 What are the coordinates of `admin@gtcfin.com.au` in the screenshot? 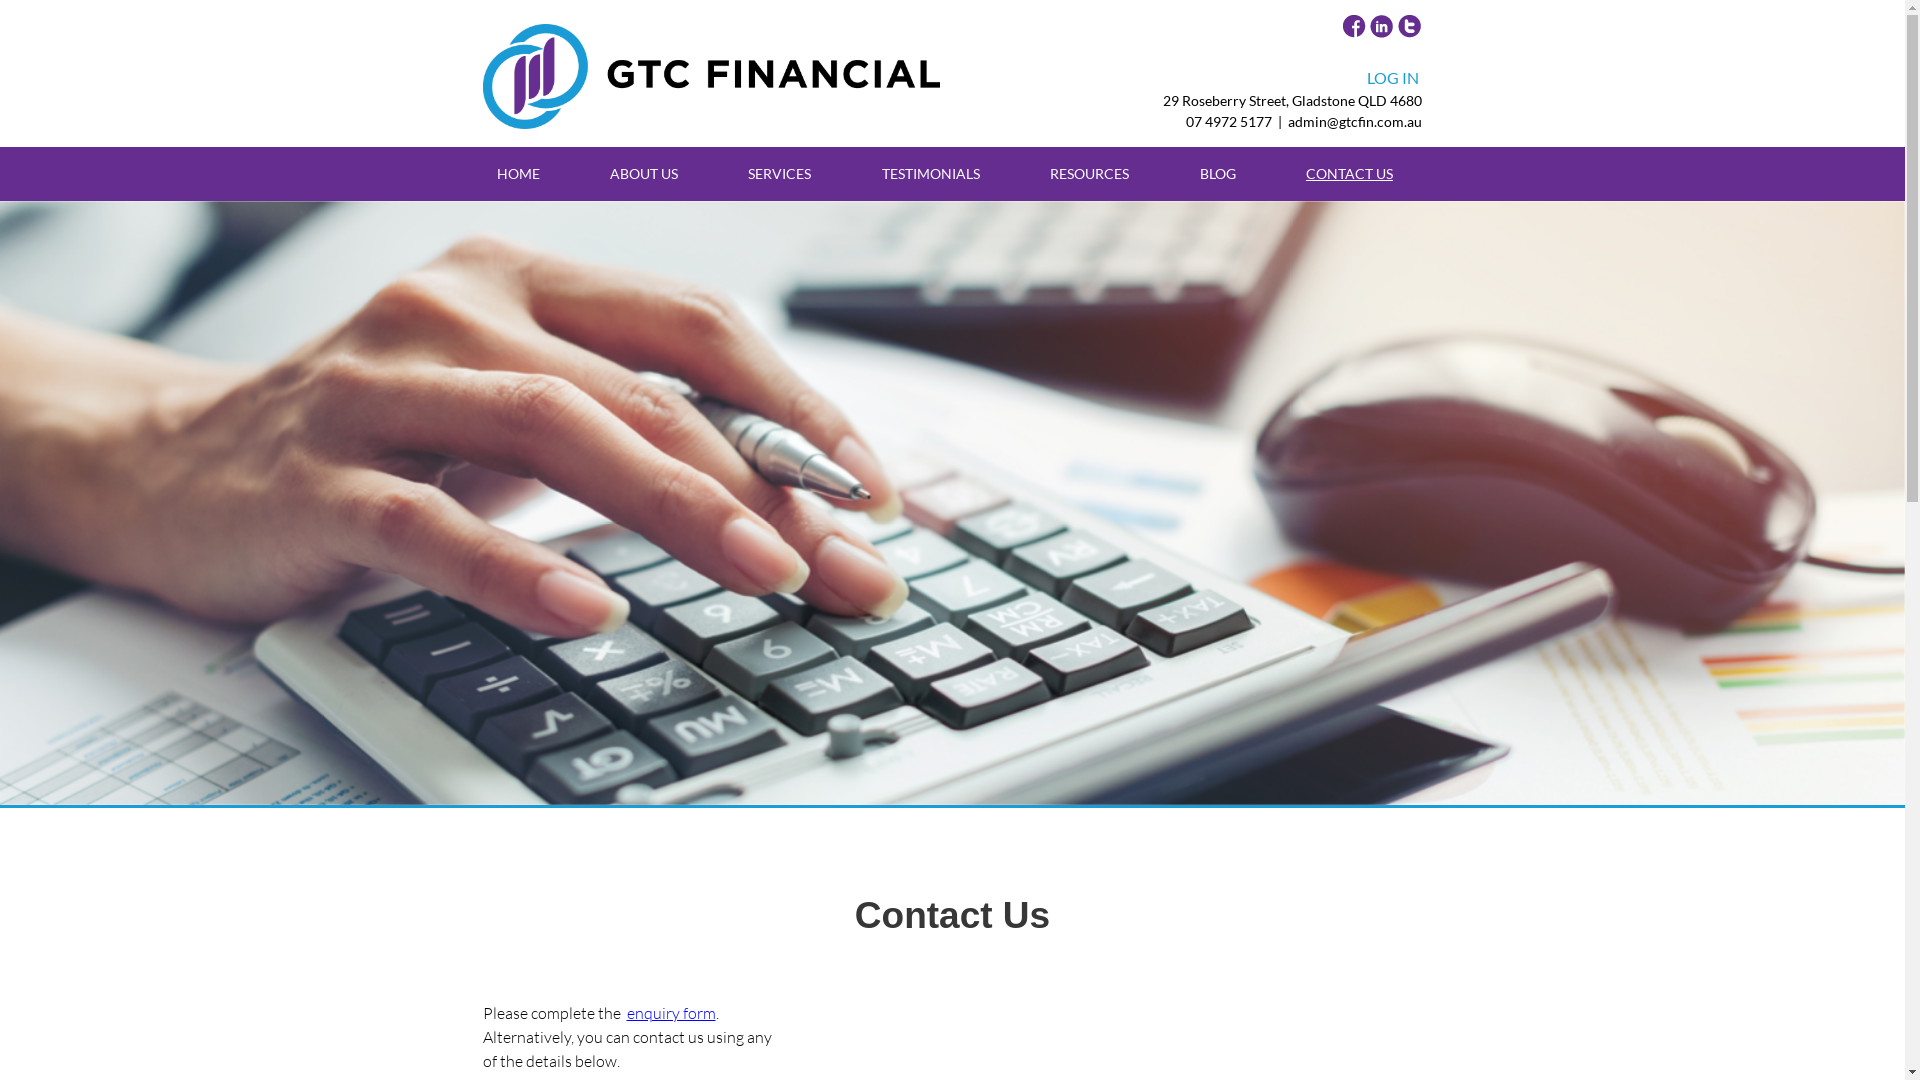 It's located at (1355, 120).